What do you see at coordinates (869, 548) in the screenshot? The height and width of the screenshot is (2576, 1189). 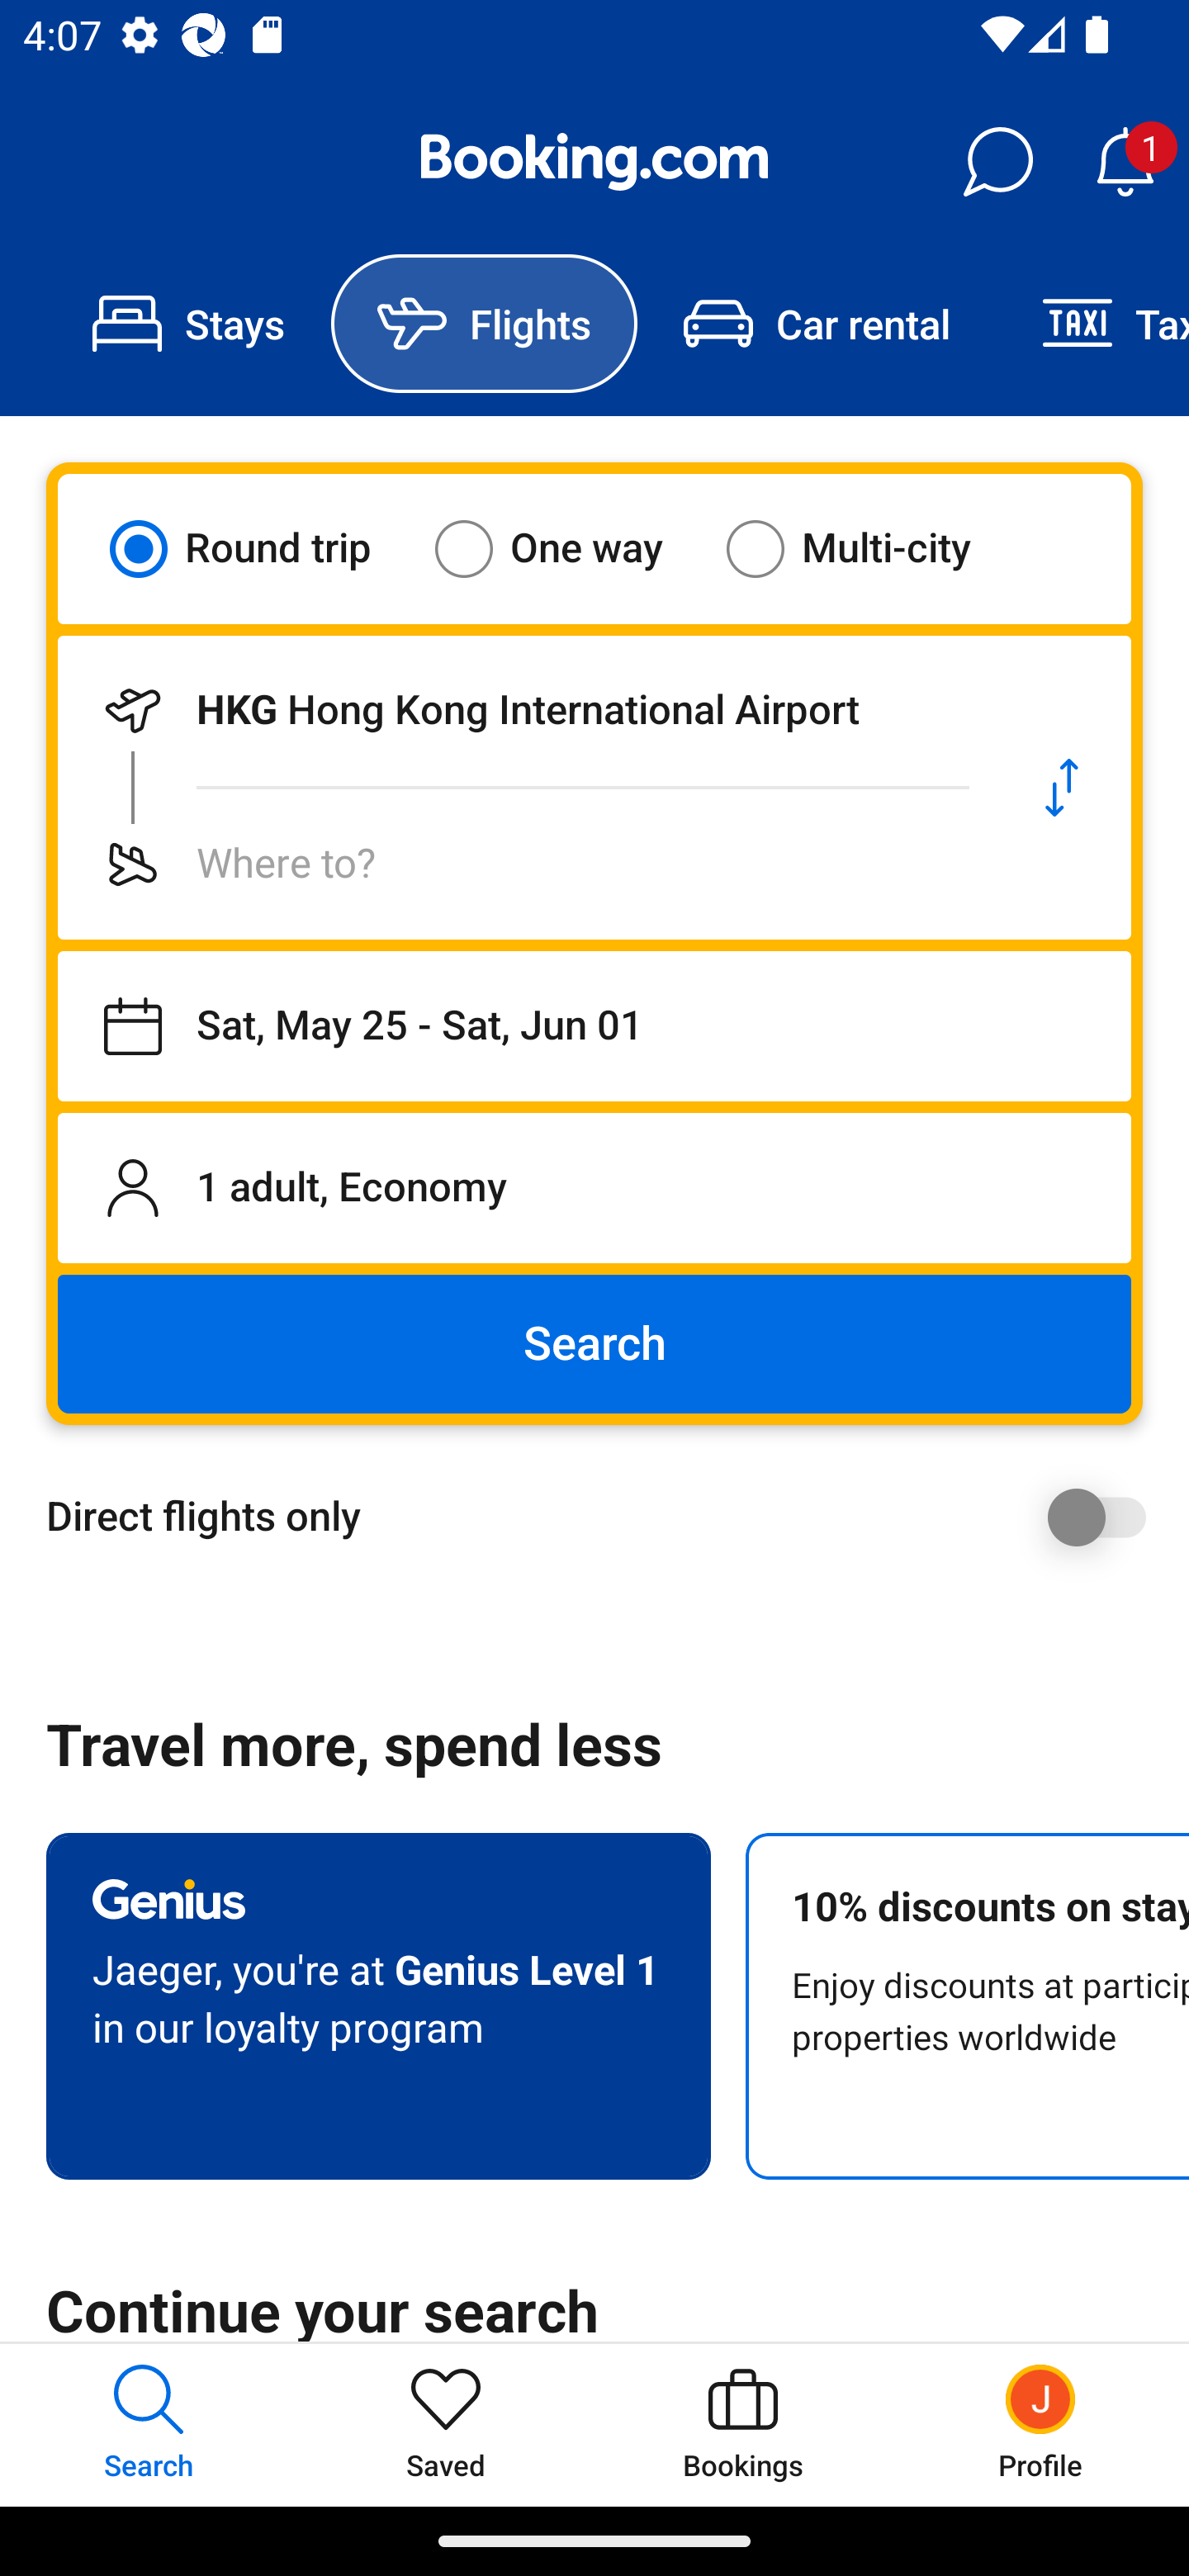 I see `Multi-city` at bounding box center [869, 548].